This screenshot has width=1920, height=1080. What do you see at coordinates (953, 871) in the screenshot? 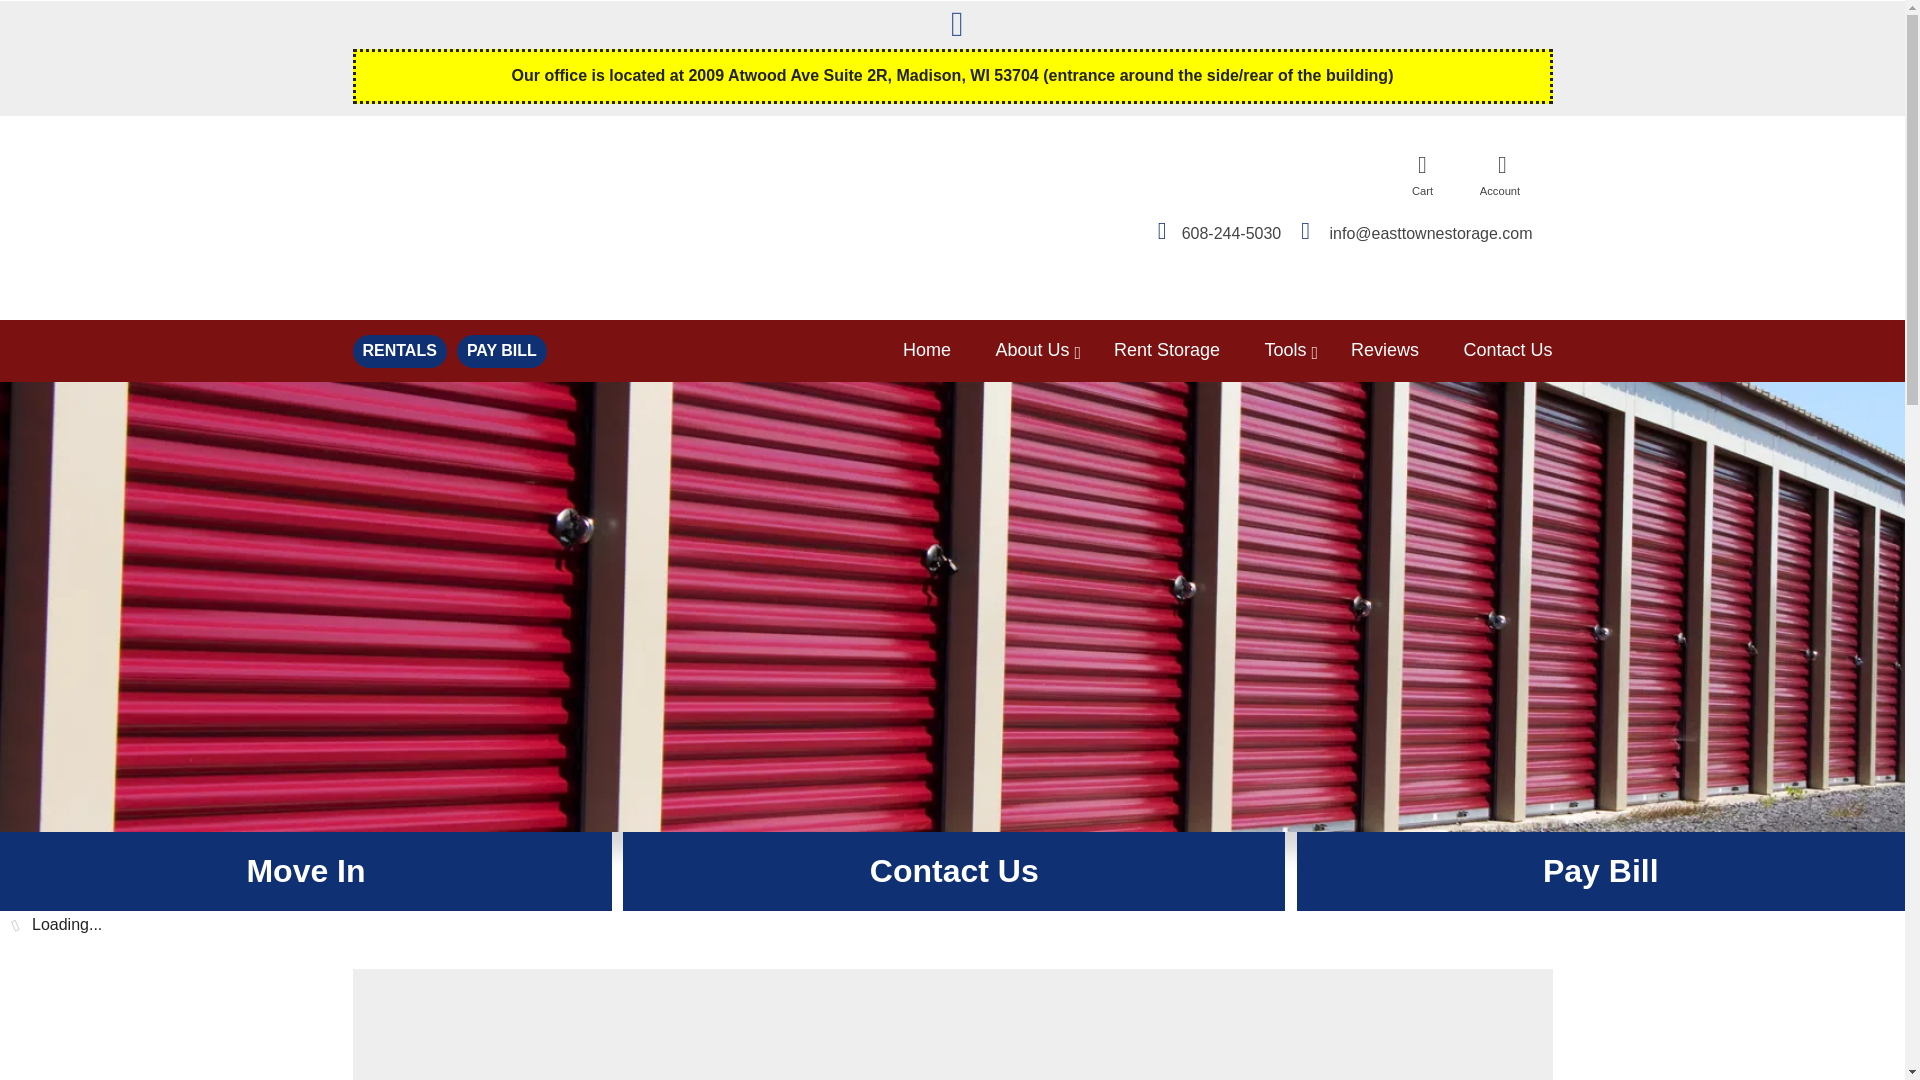
I see `Contact Us` at bounding box center [953, 871].